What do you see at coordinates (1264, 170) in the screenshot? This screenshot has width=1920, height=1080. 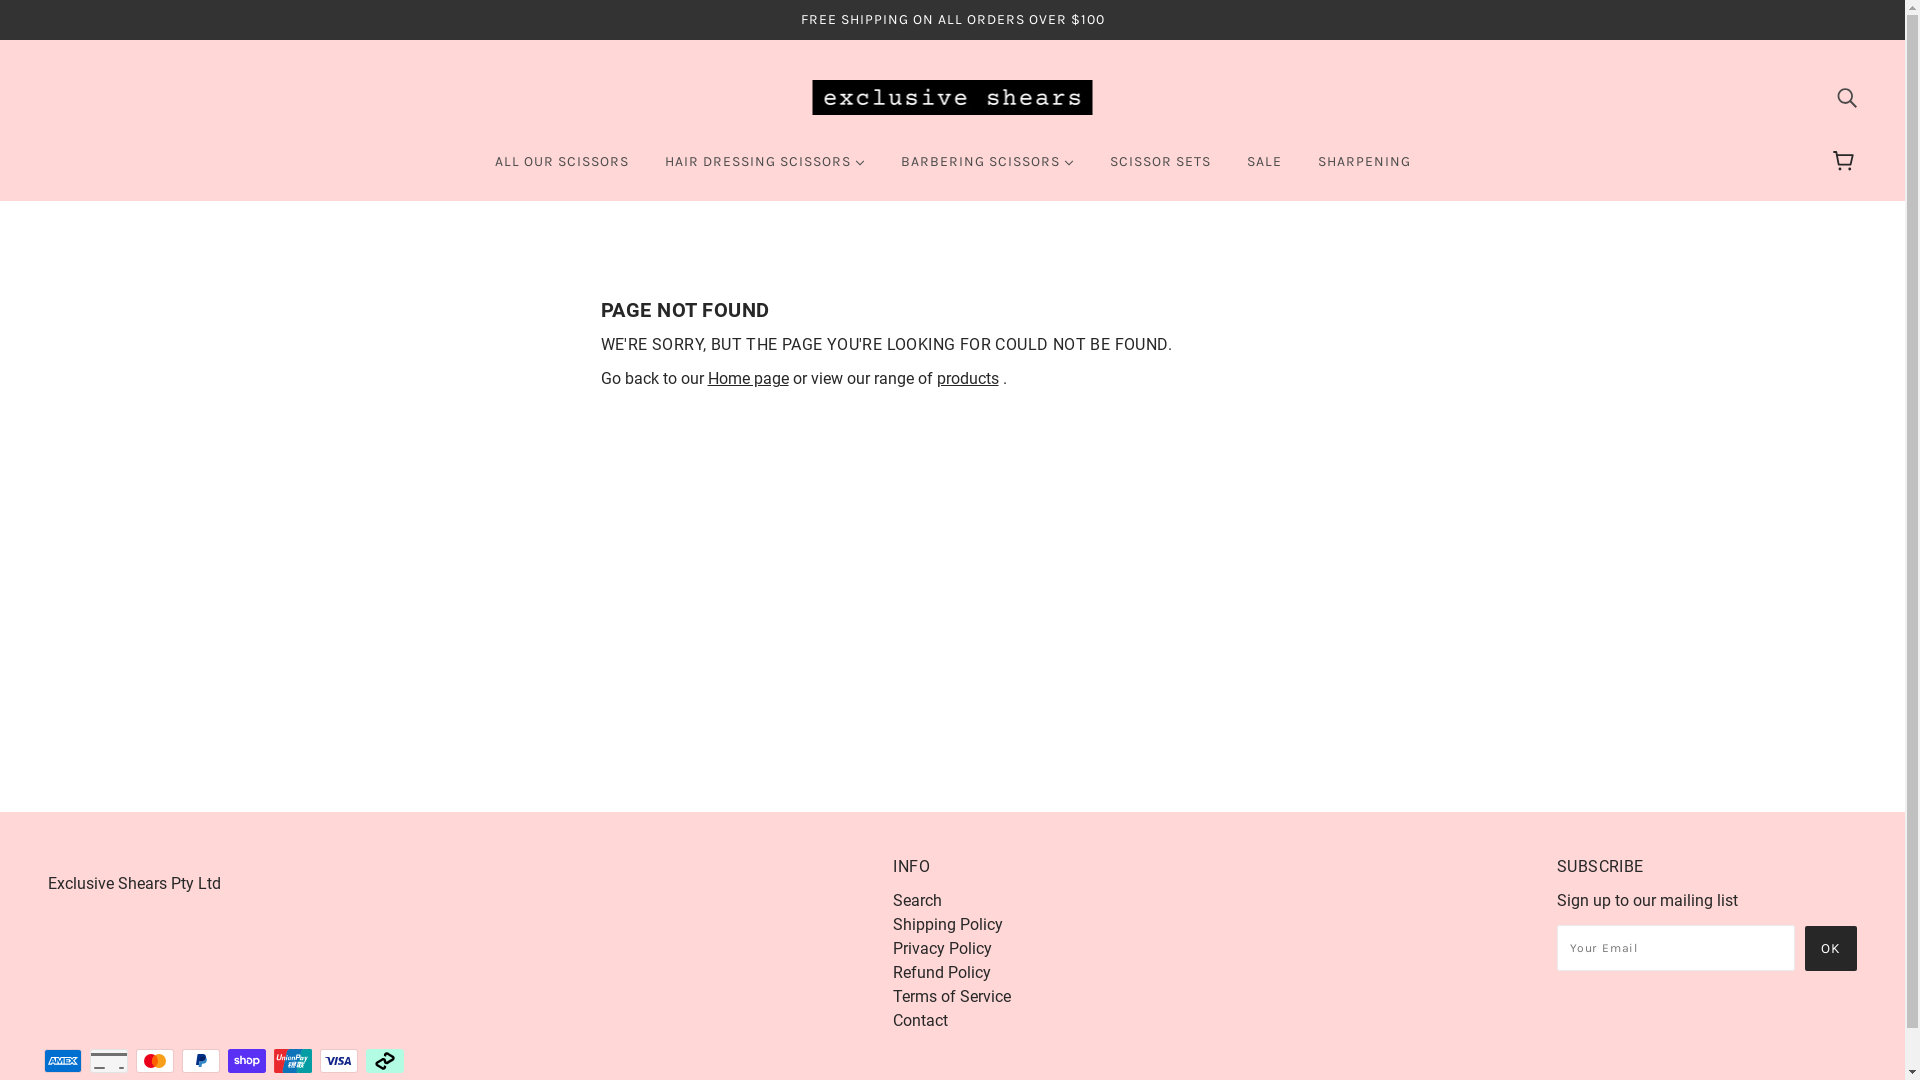 I see `SALE` at bounding box center [1264, 170].